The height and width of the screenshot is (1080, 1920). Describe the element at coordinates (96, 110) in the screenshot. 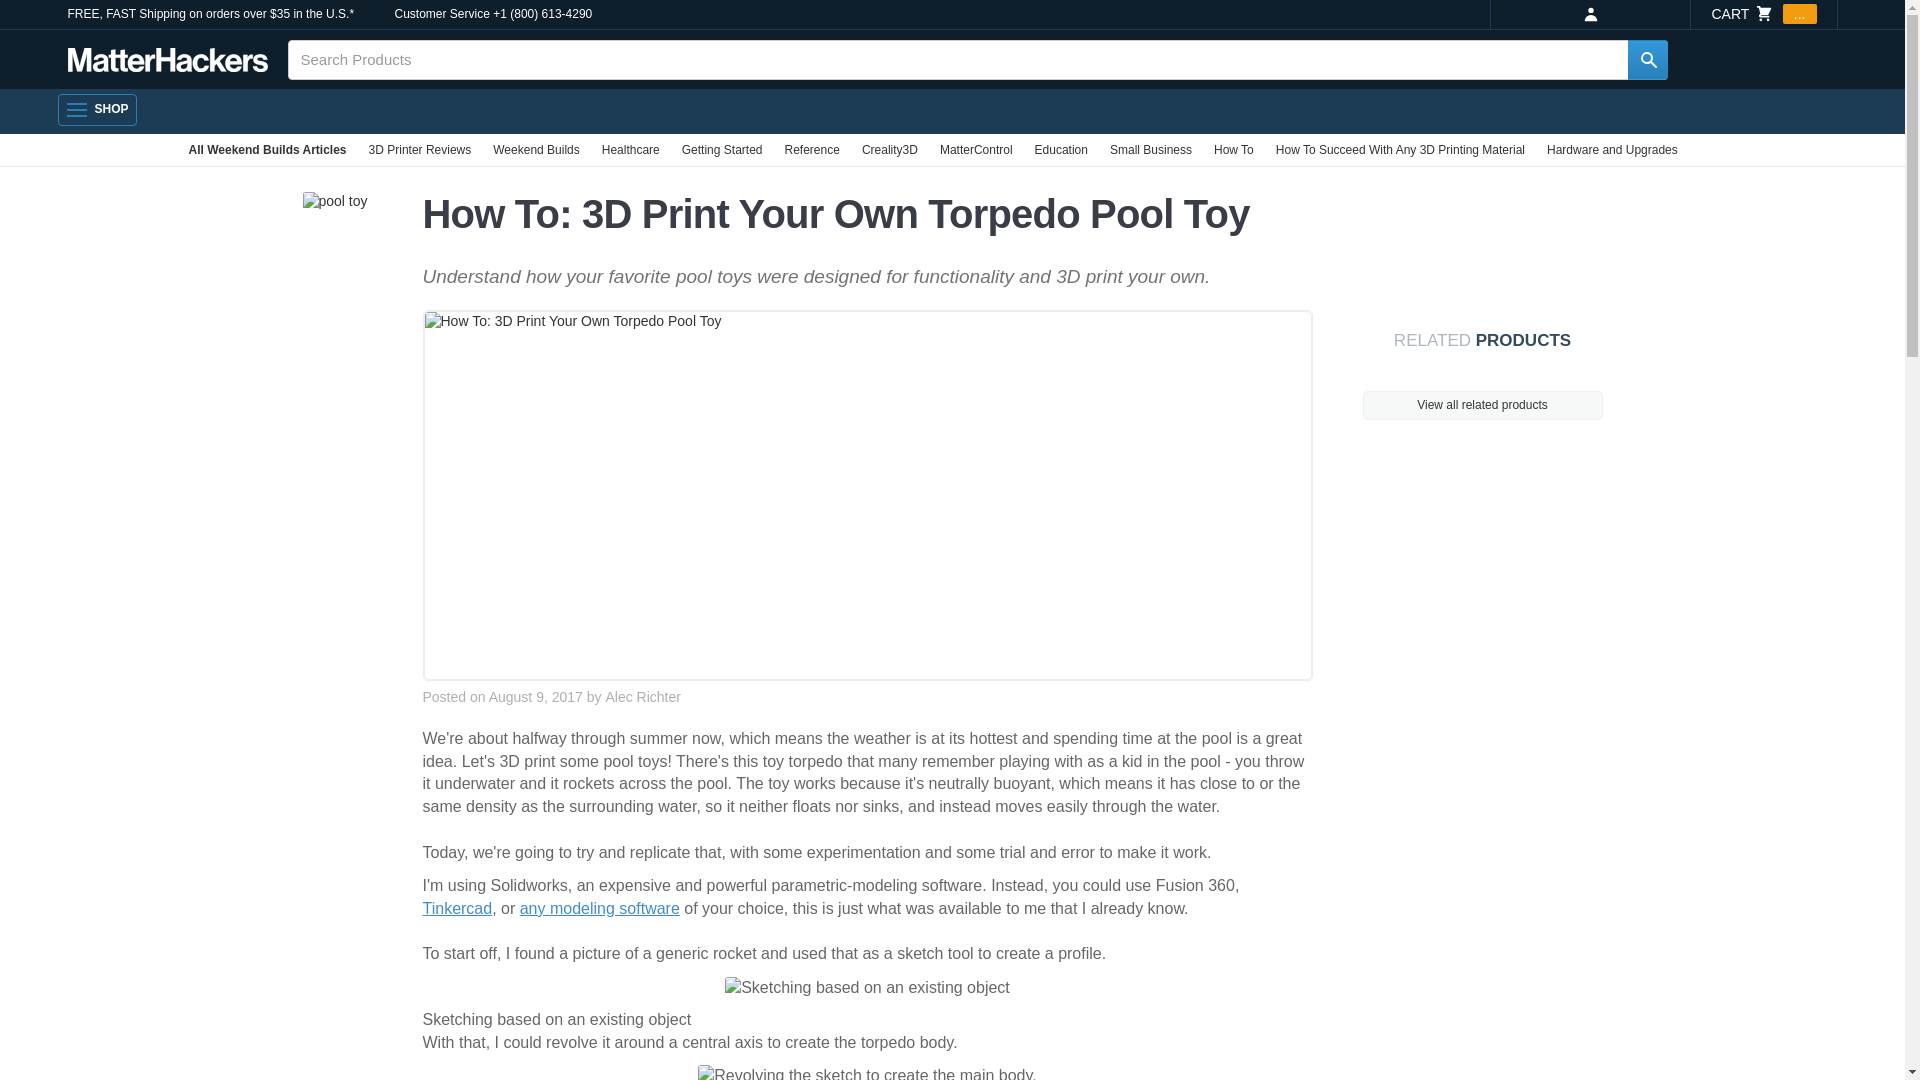

I see `SHOP` at that location.